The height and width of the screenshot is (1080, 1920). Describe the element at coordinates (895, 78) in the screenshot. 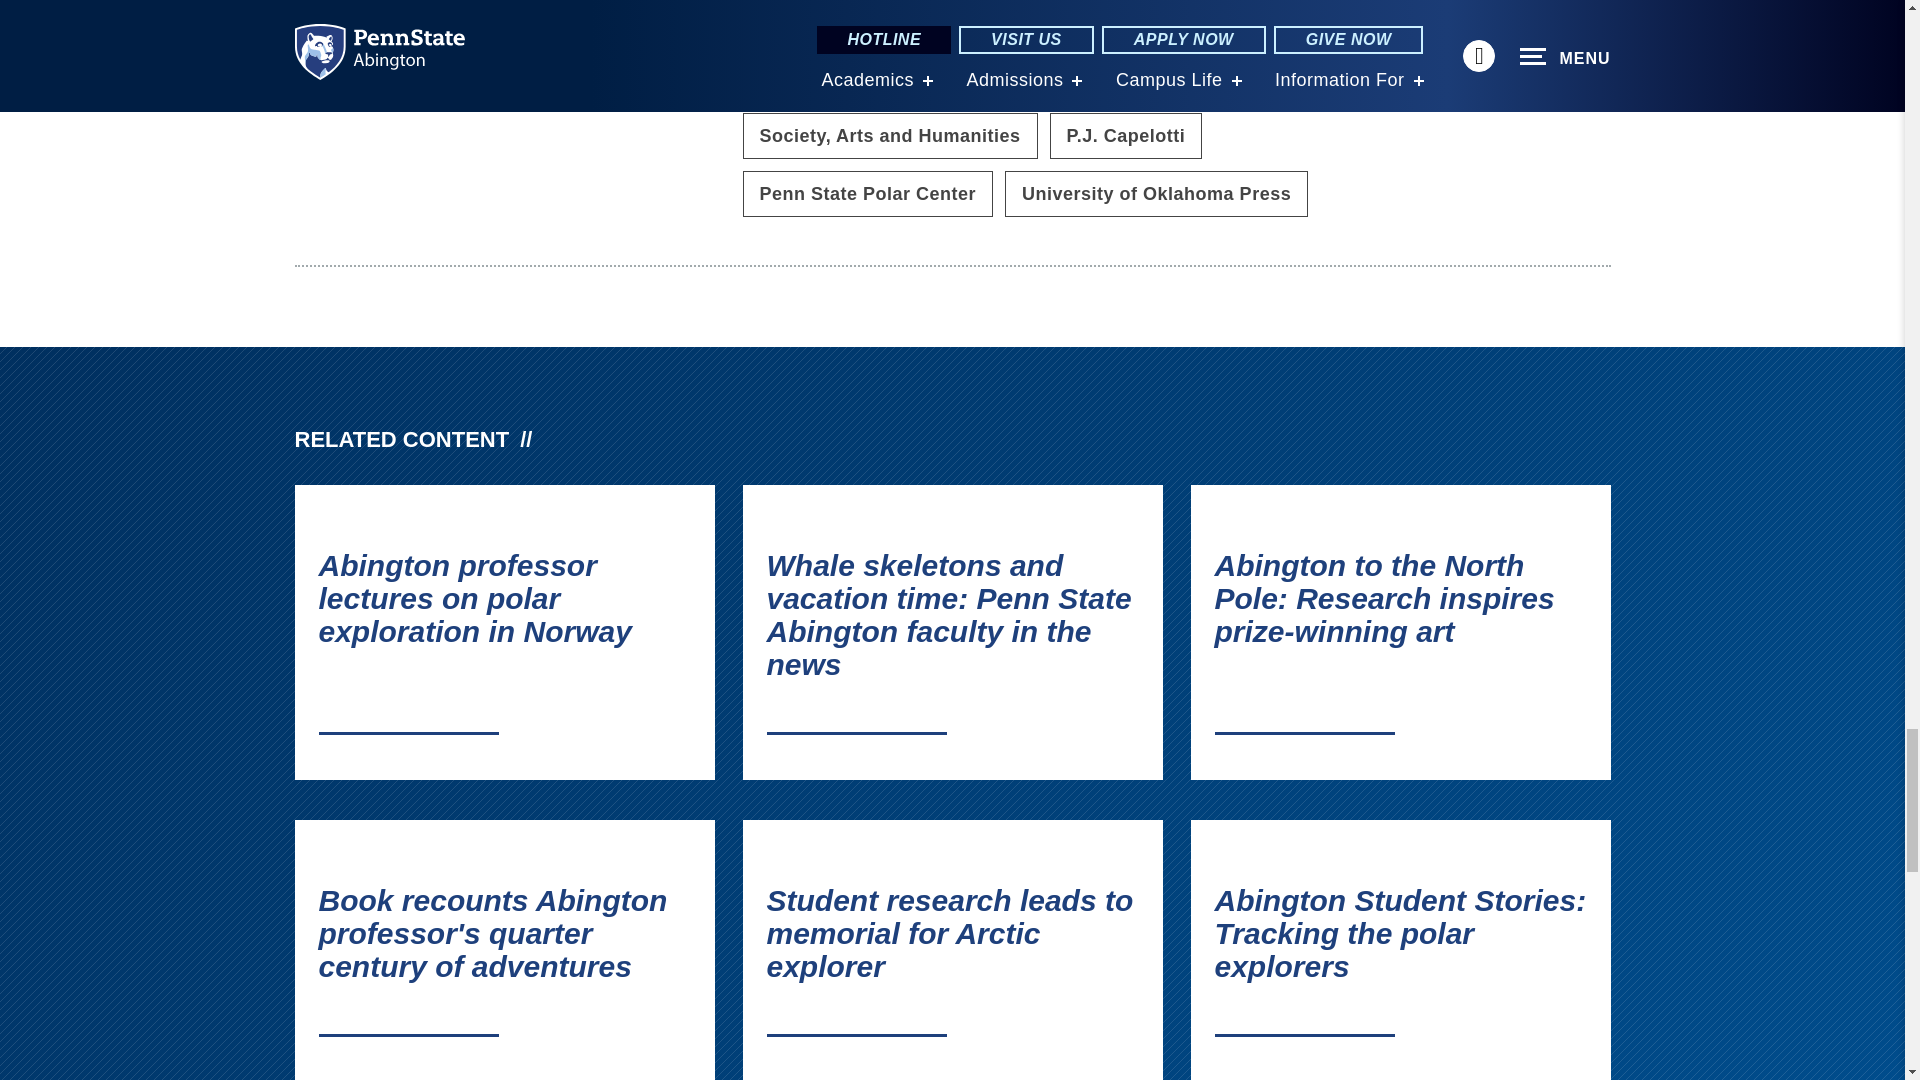

I see `Content tagged with Impact` at that location.